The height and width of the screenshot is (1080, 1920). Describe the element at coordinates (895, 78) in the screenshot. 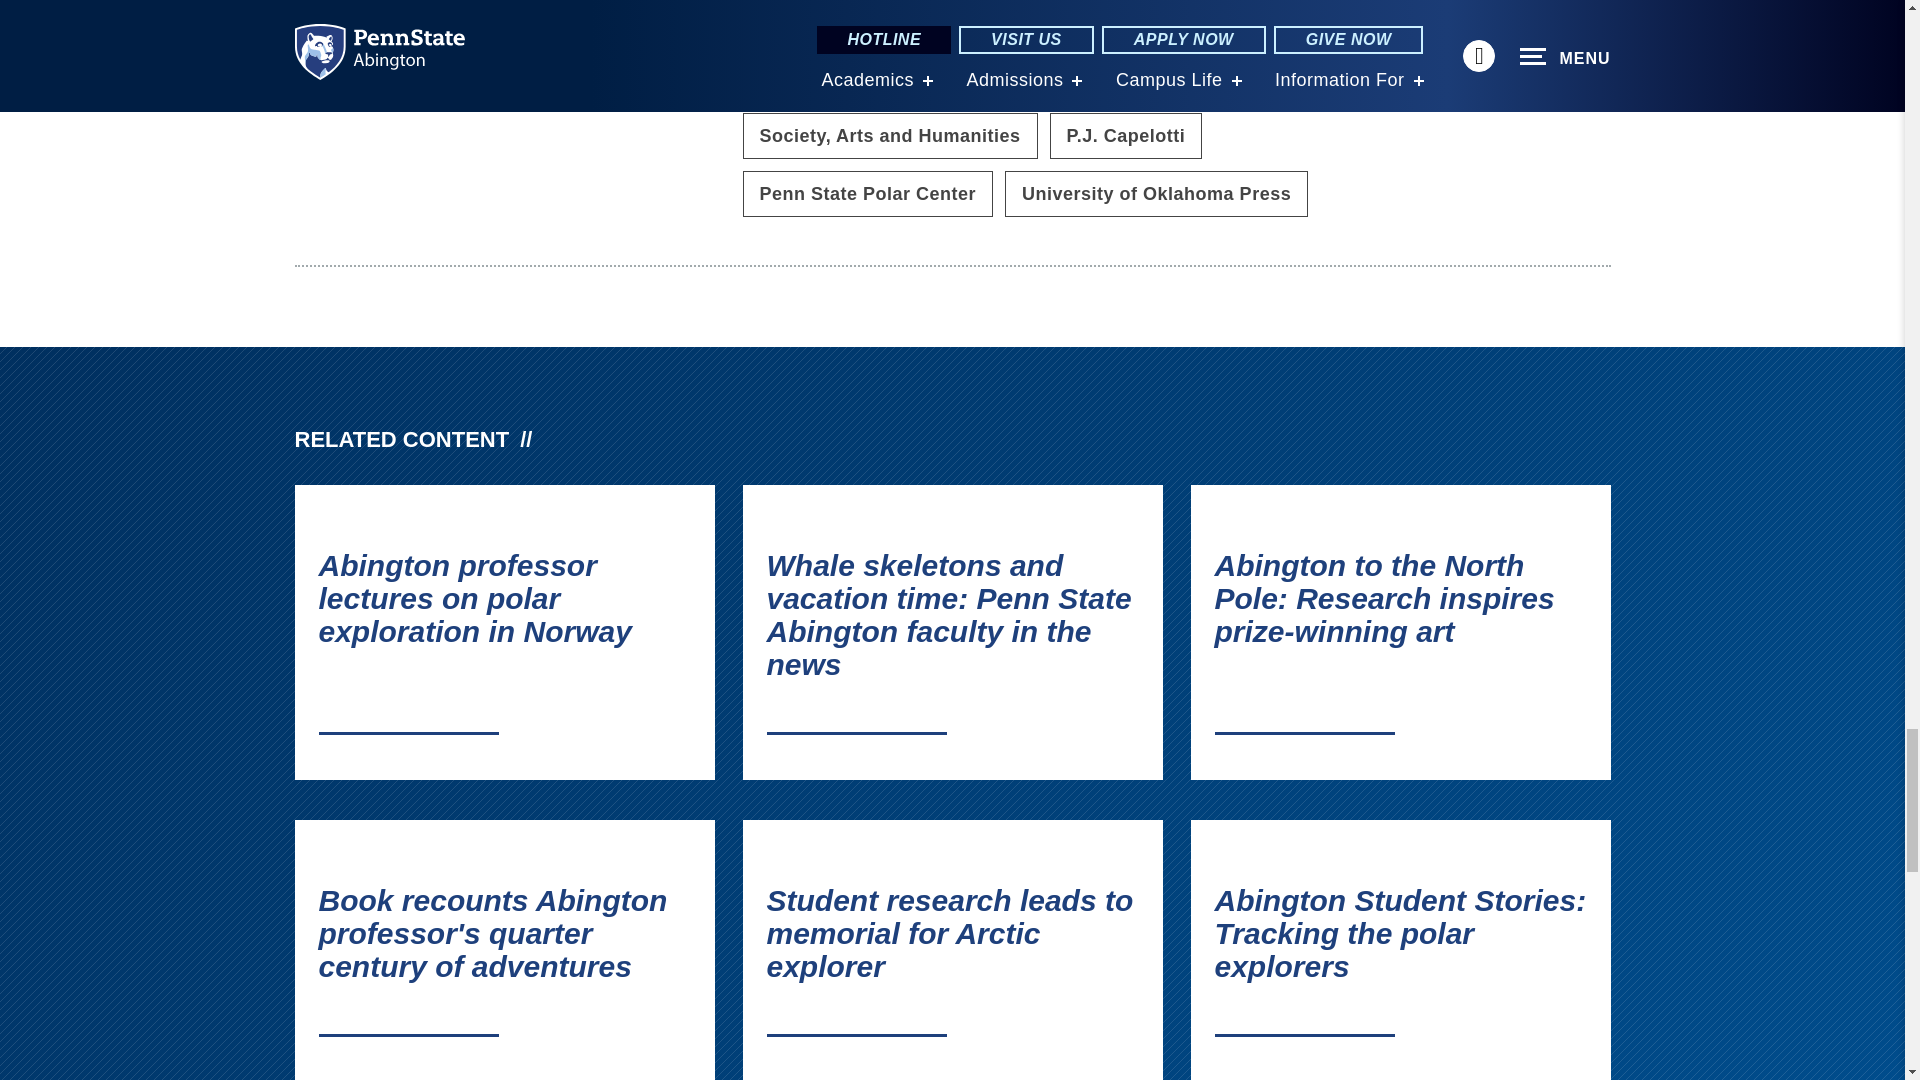

I see `Content tagged with Impact` at that location.